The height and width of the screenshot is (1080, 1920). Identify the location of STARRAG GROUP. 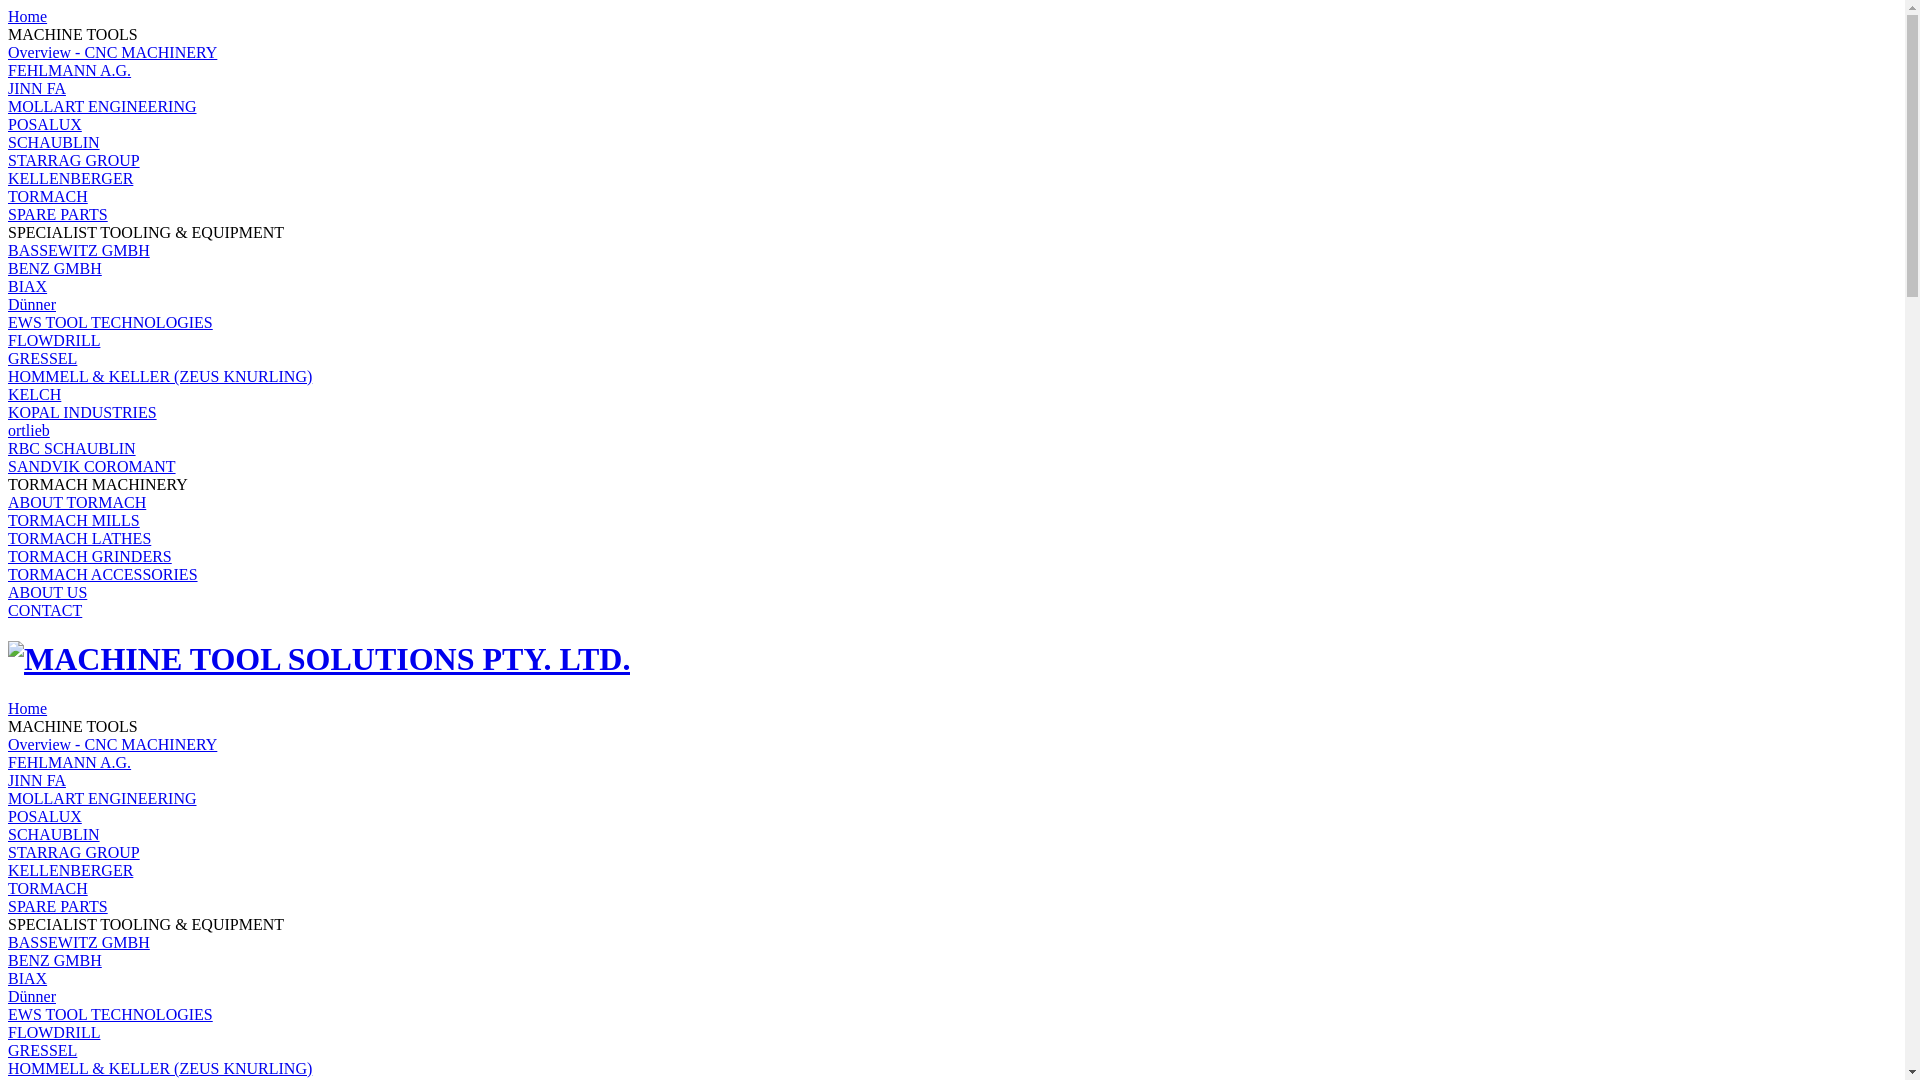
(74, 852).